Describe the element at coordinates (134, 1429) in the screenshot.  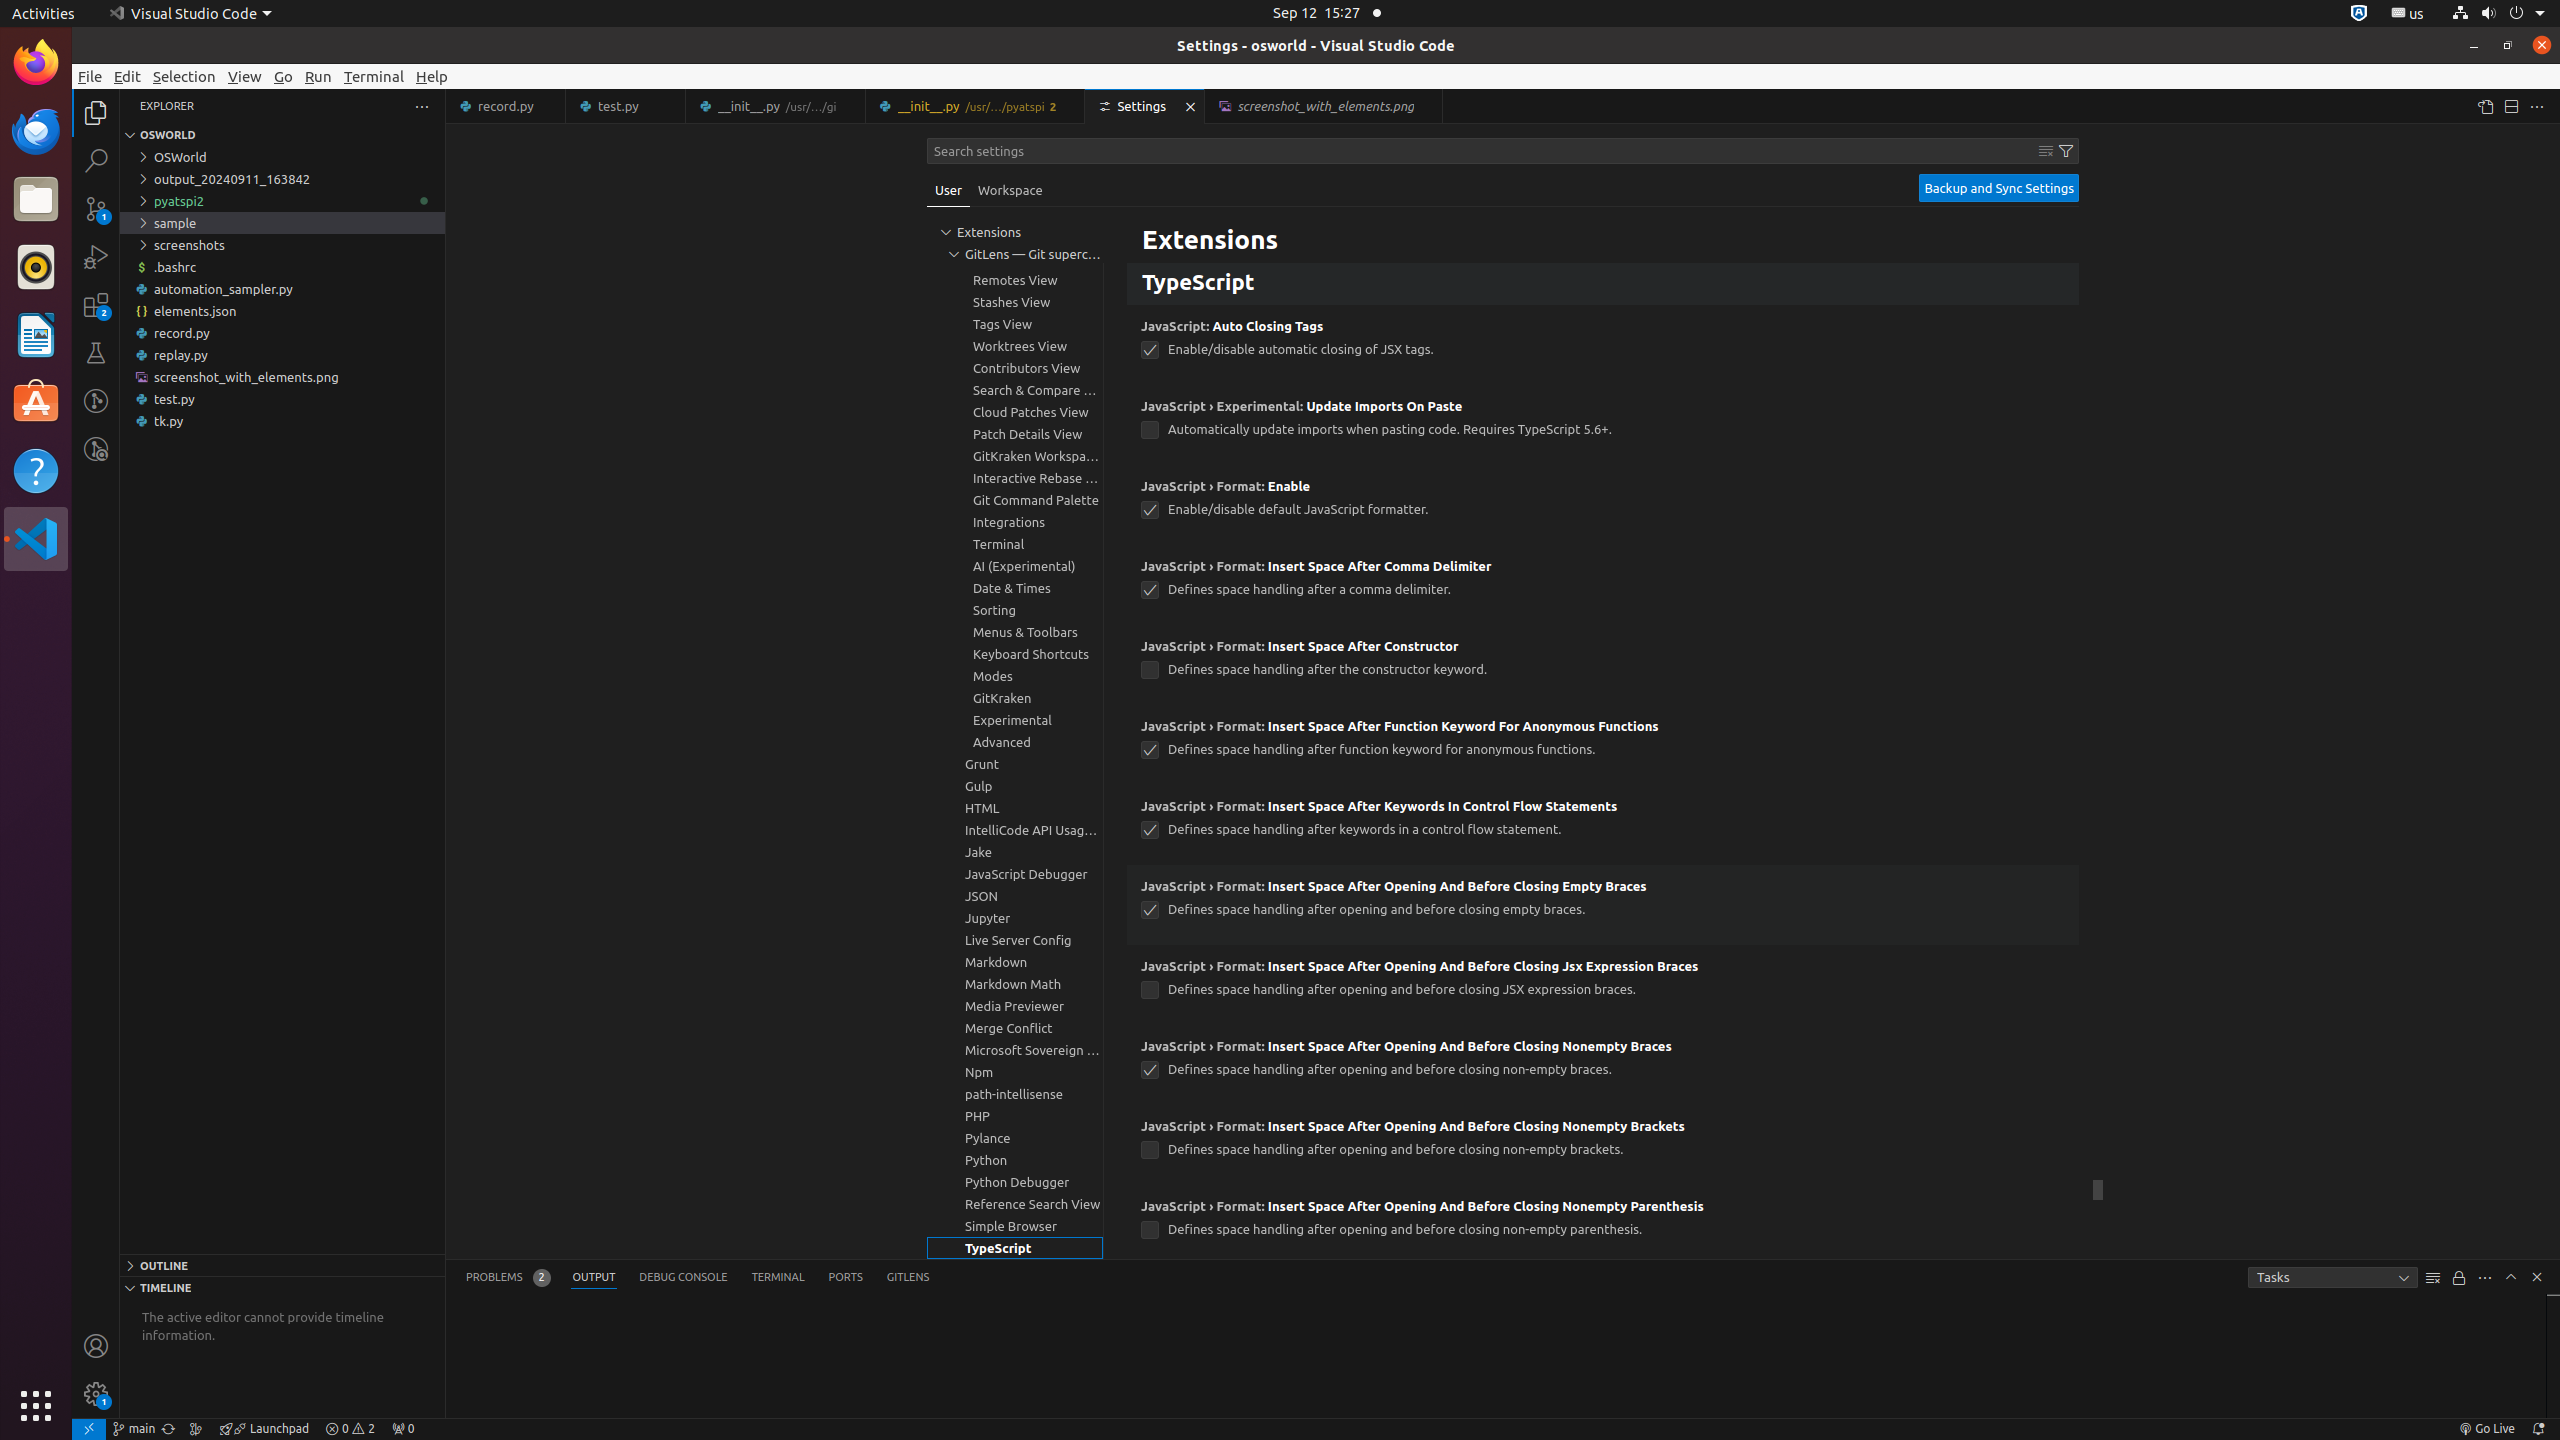
I see `OSWorld (Git) - main, Checkout Branch/Tag...` at that location.